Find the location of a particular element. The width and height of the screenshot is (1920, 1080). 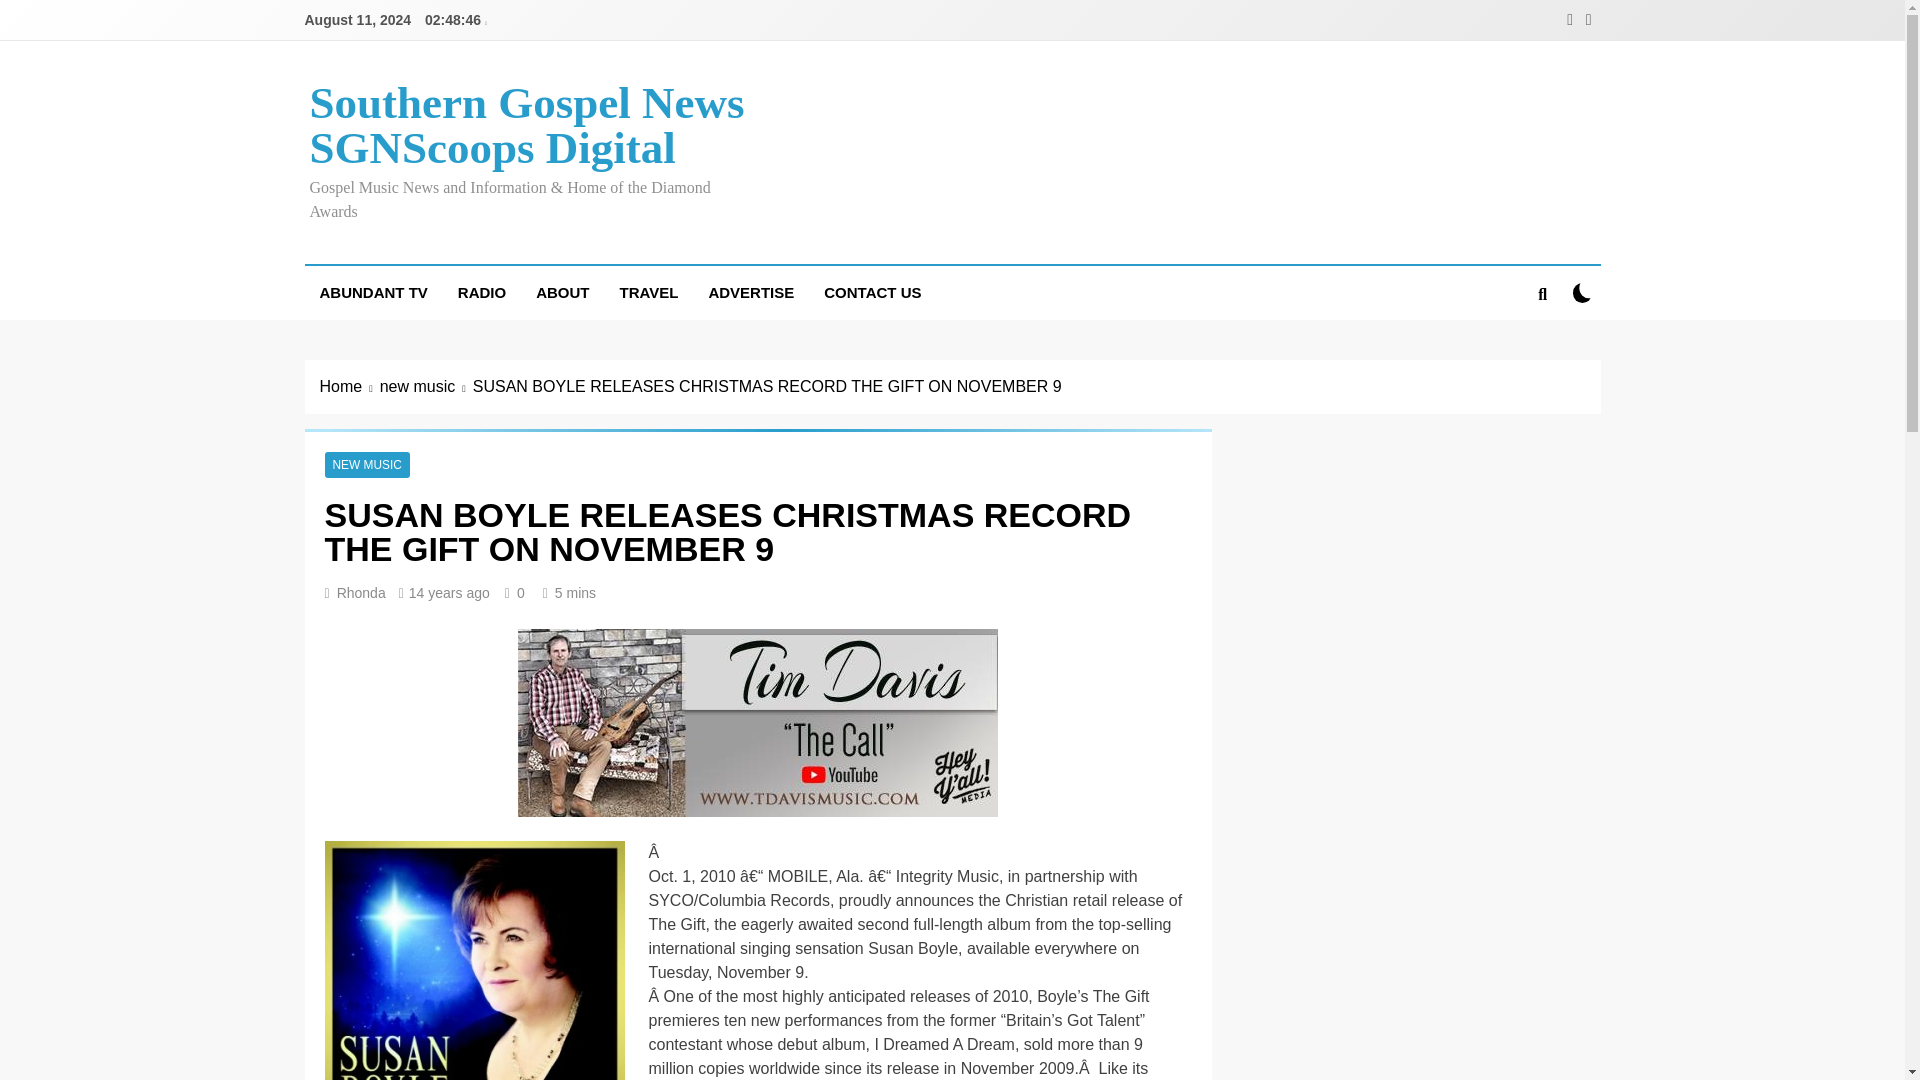

ADVERTISE is located at coordinates (750, 292).